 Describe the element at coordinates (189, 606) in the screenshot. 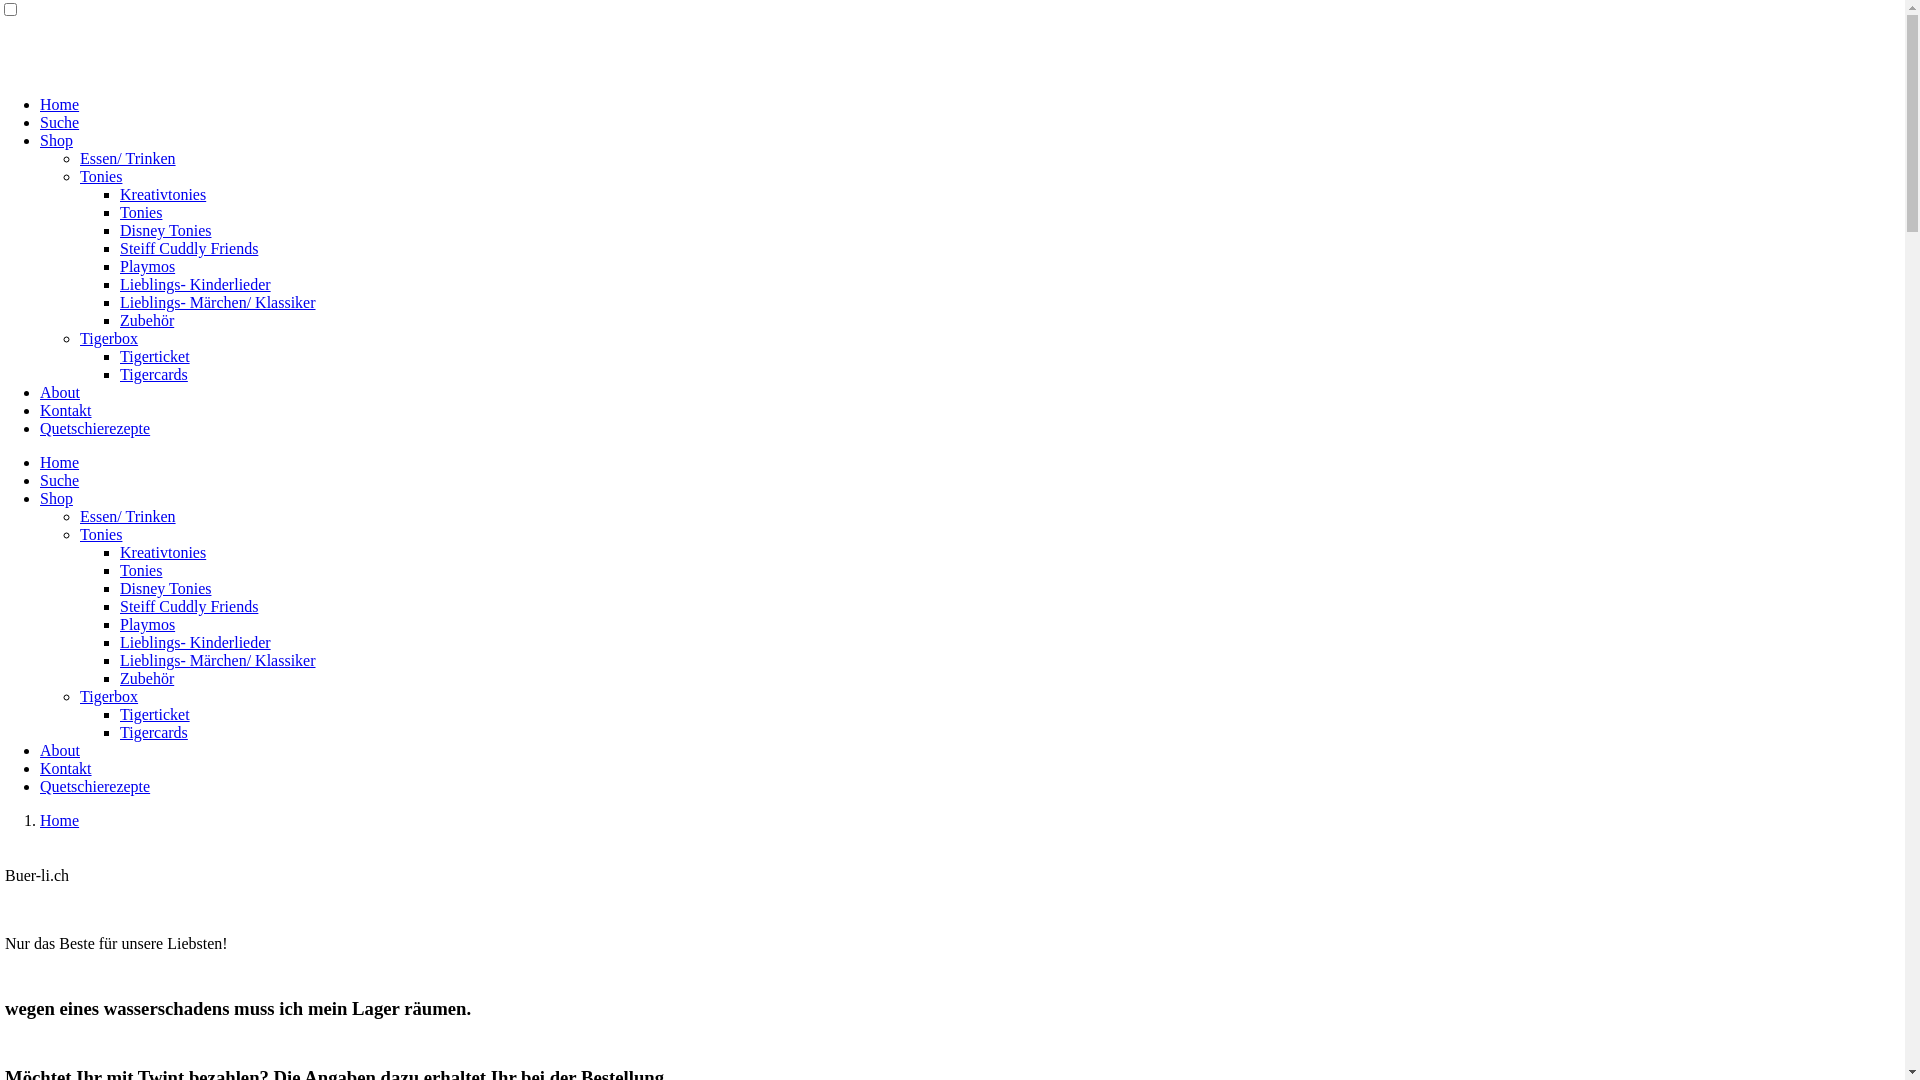

I see `Steiff Cuddly Friends` at that location.